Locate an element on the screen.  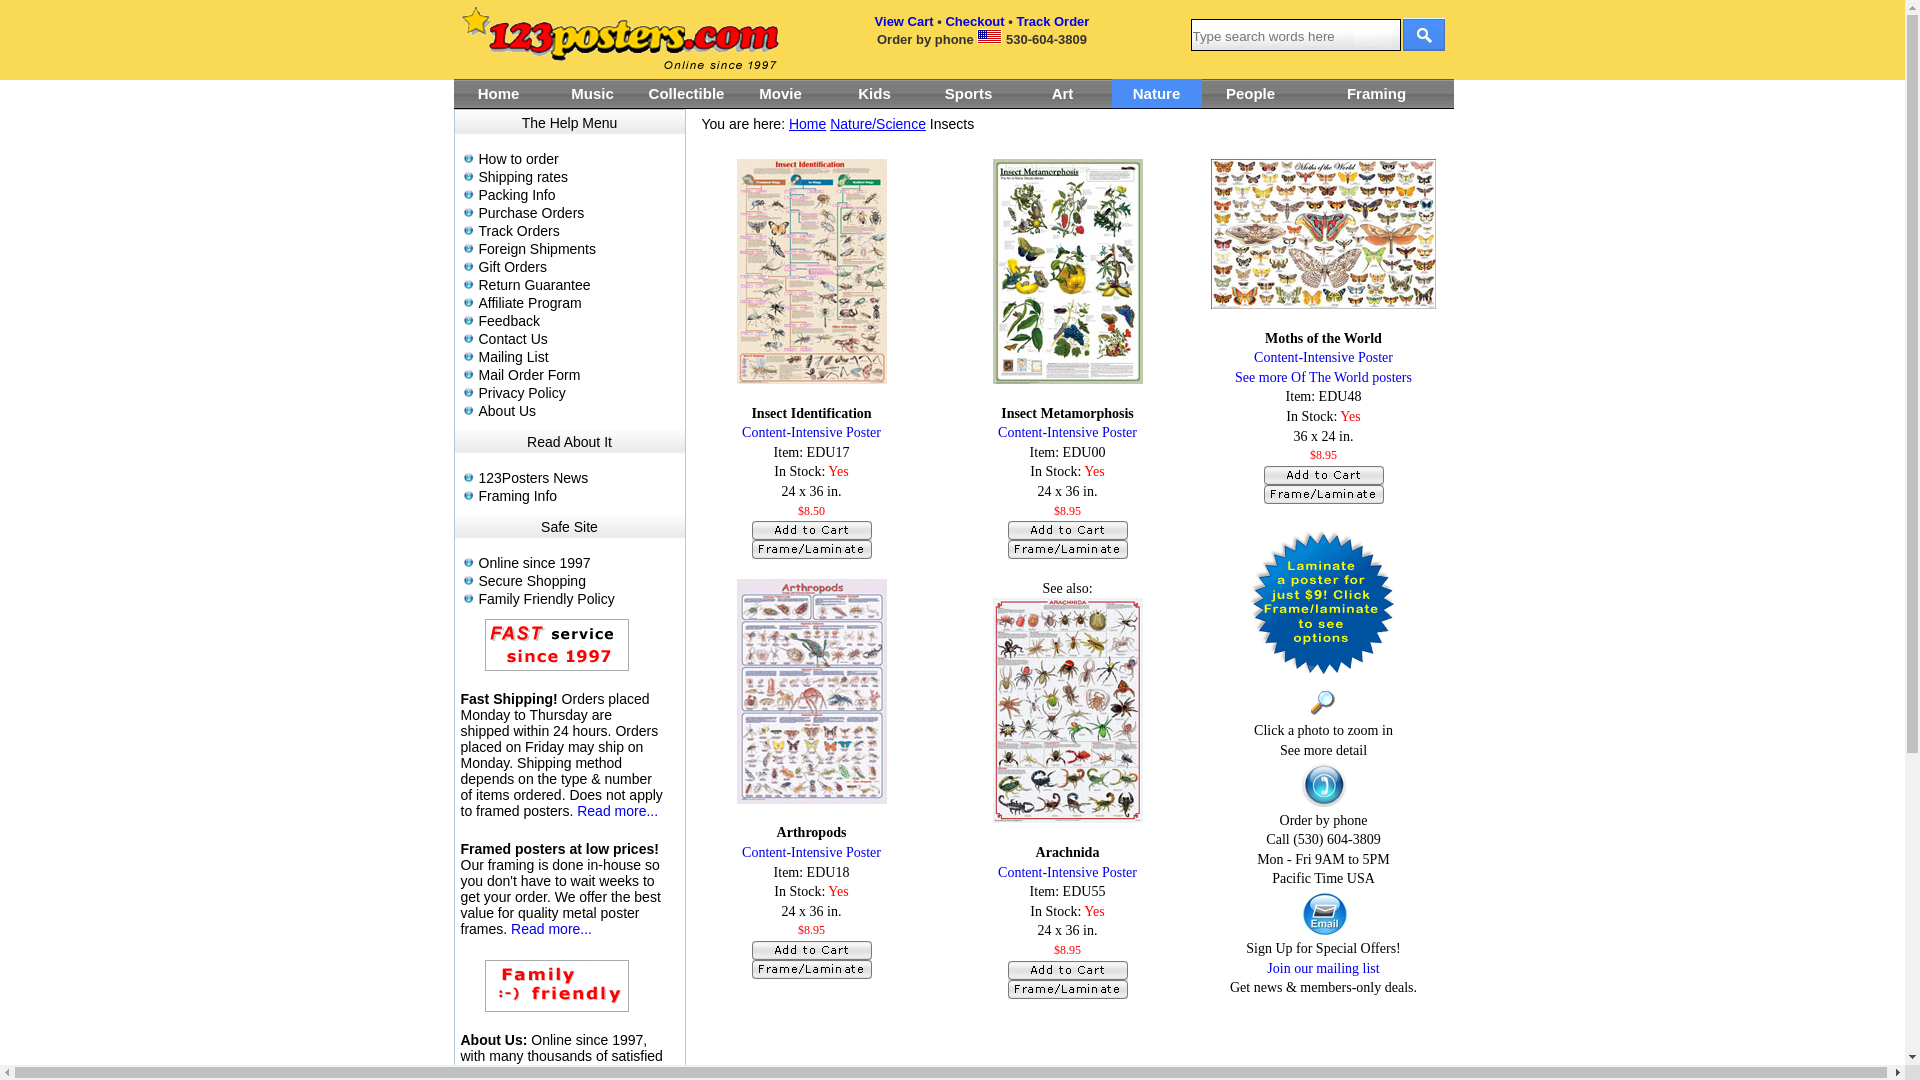
Read more... is located at coordinates (552, 929).